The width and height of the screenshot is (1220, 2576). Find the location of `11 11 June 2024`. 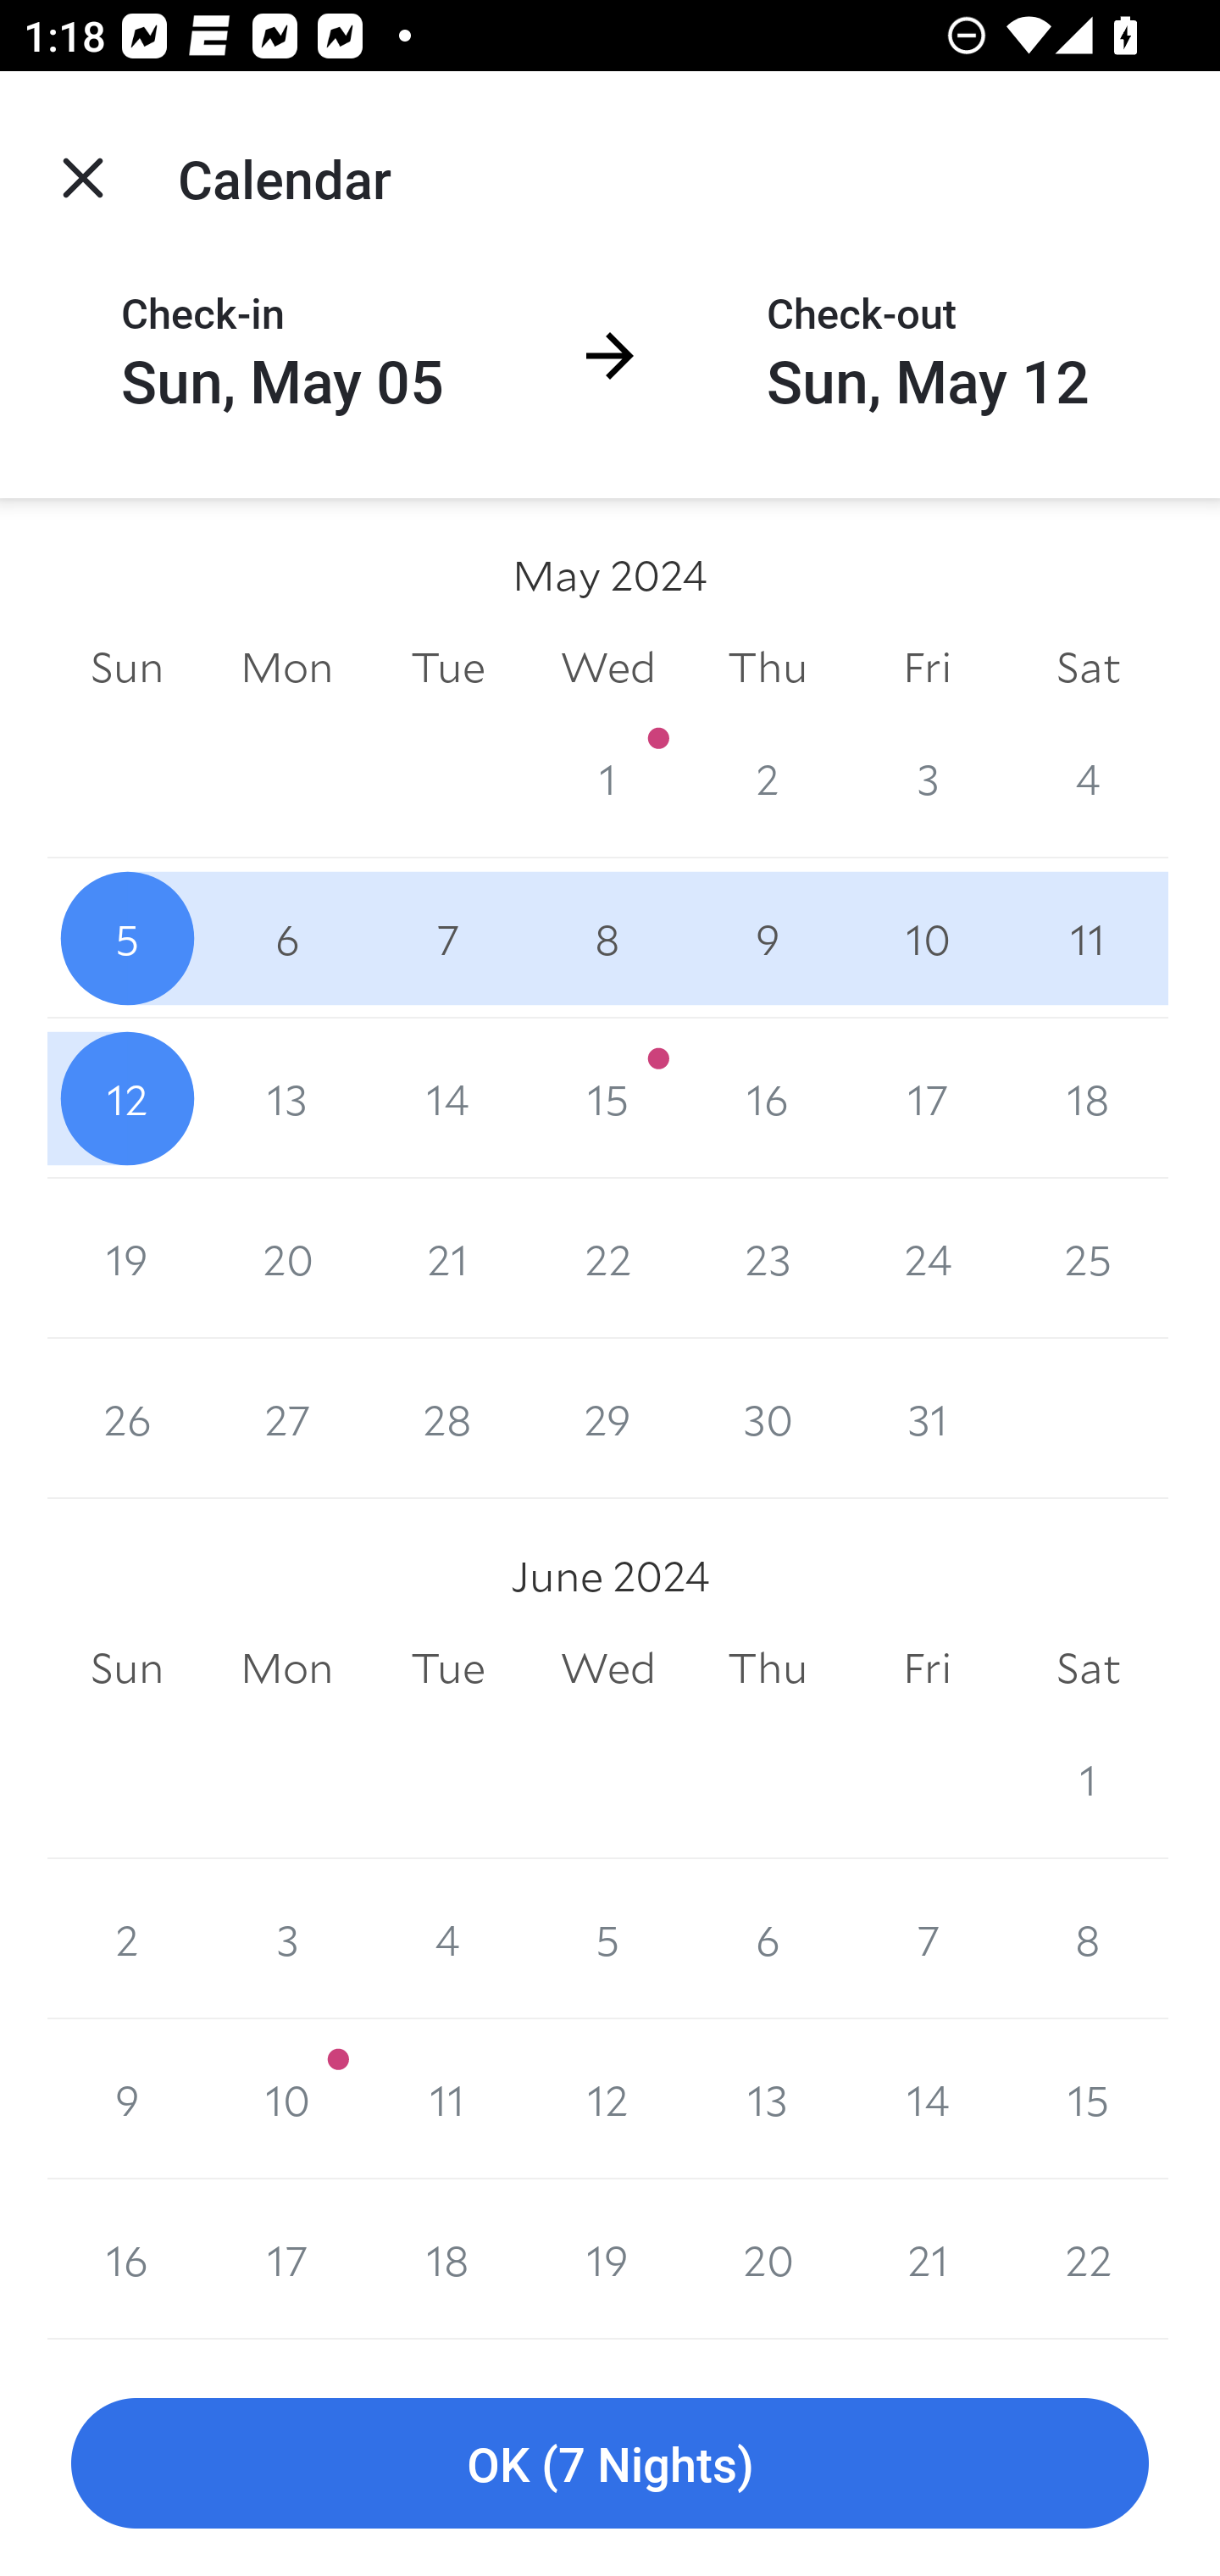

11 11 June 2024 is located at coordinates (447, 2099).